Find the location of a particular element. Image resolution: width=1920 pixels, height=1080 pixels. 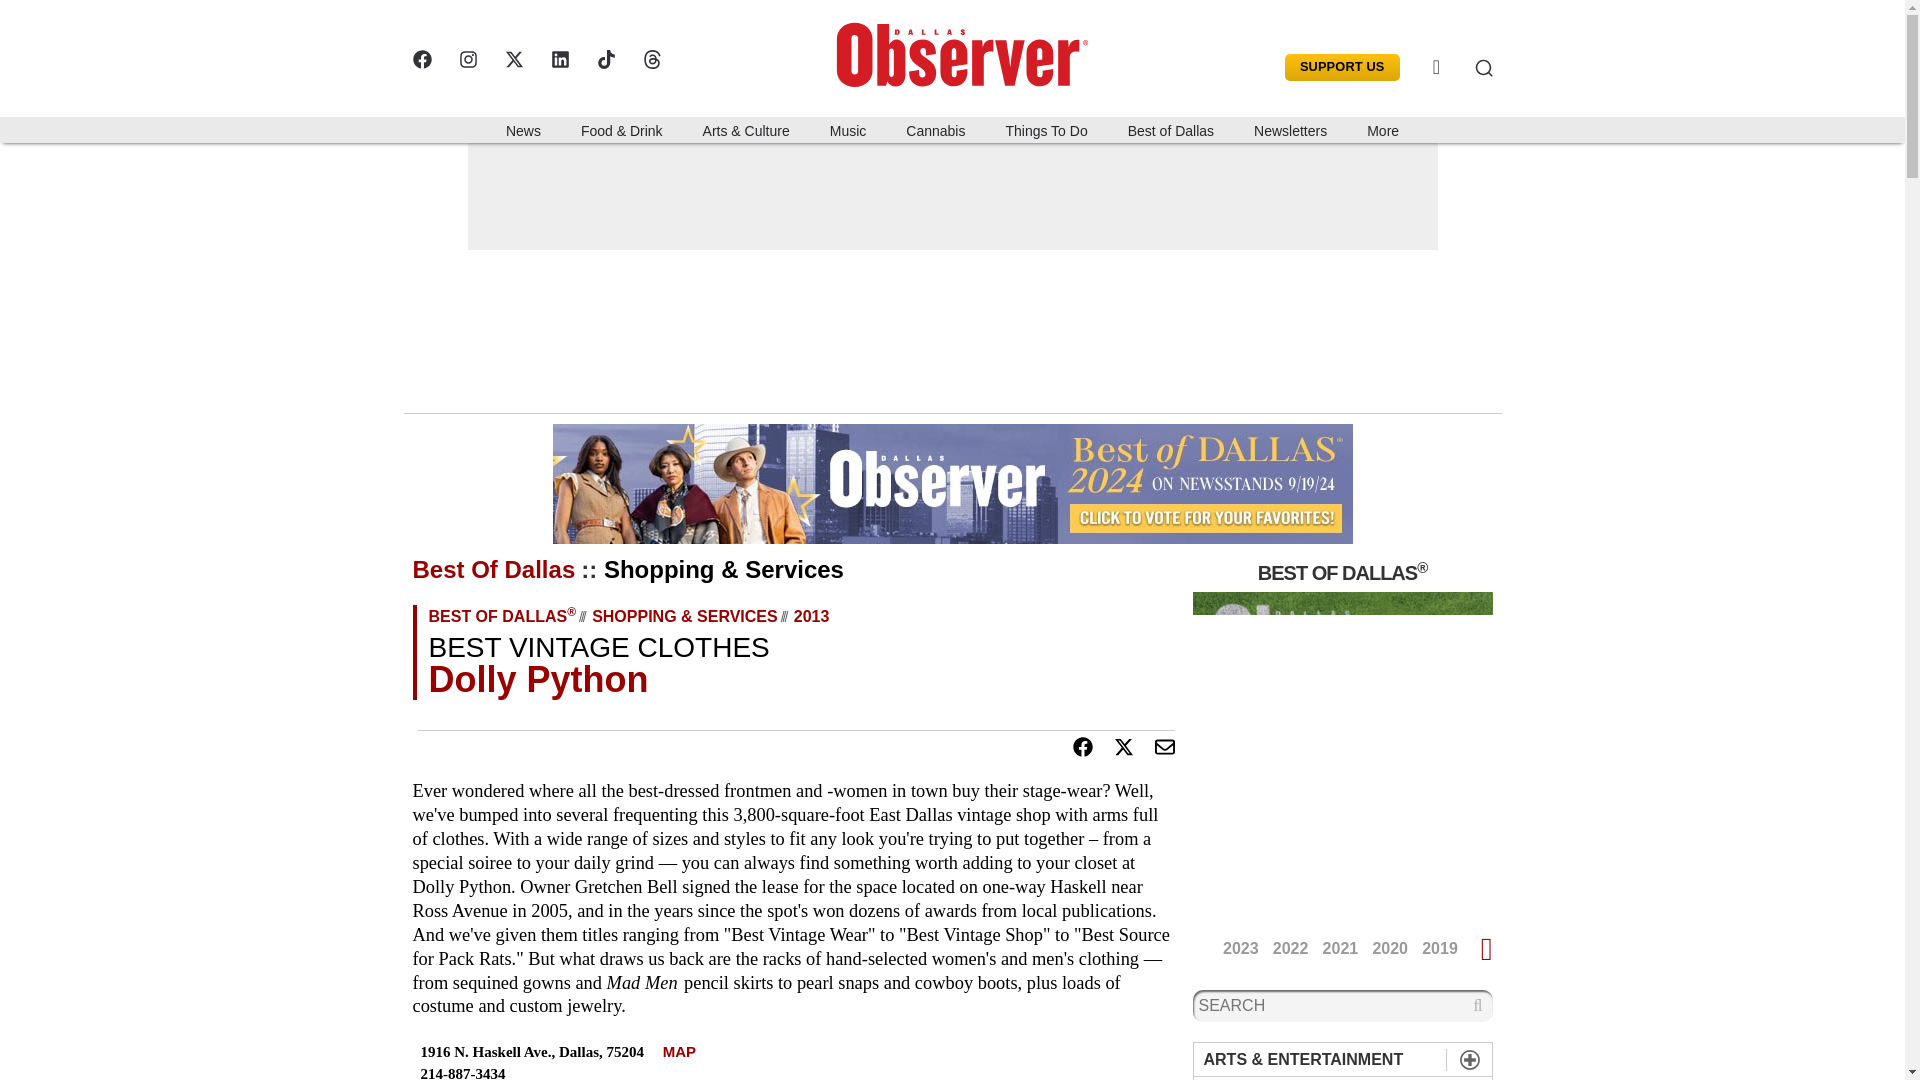

News is located at coordinates (522, 129).